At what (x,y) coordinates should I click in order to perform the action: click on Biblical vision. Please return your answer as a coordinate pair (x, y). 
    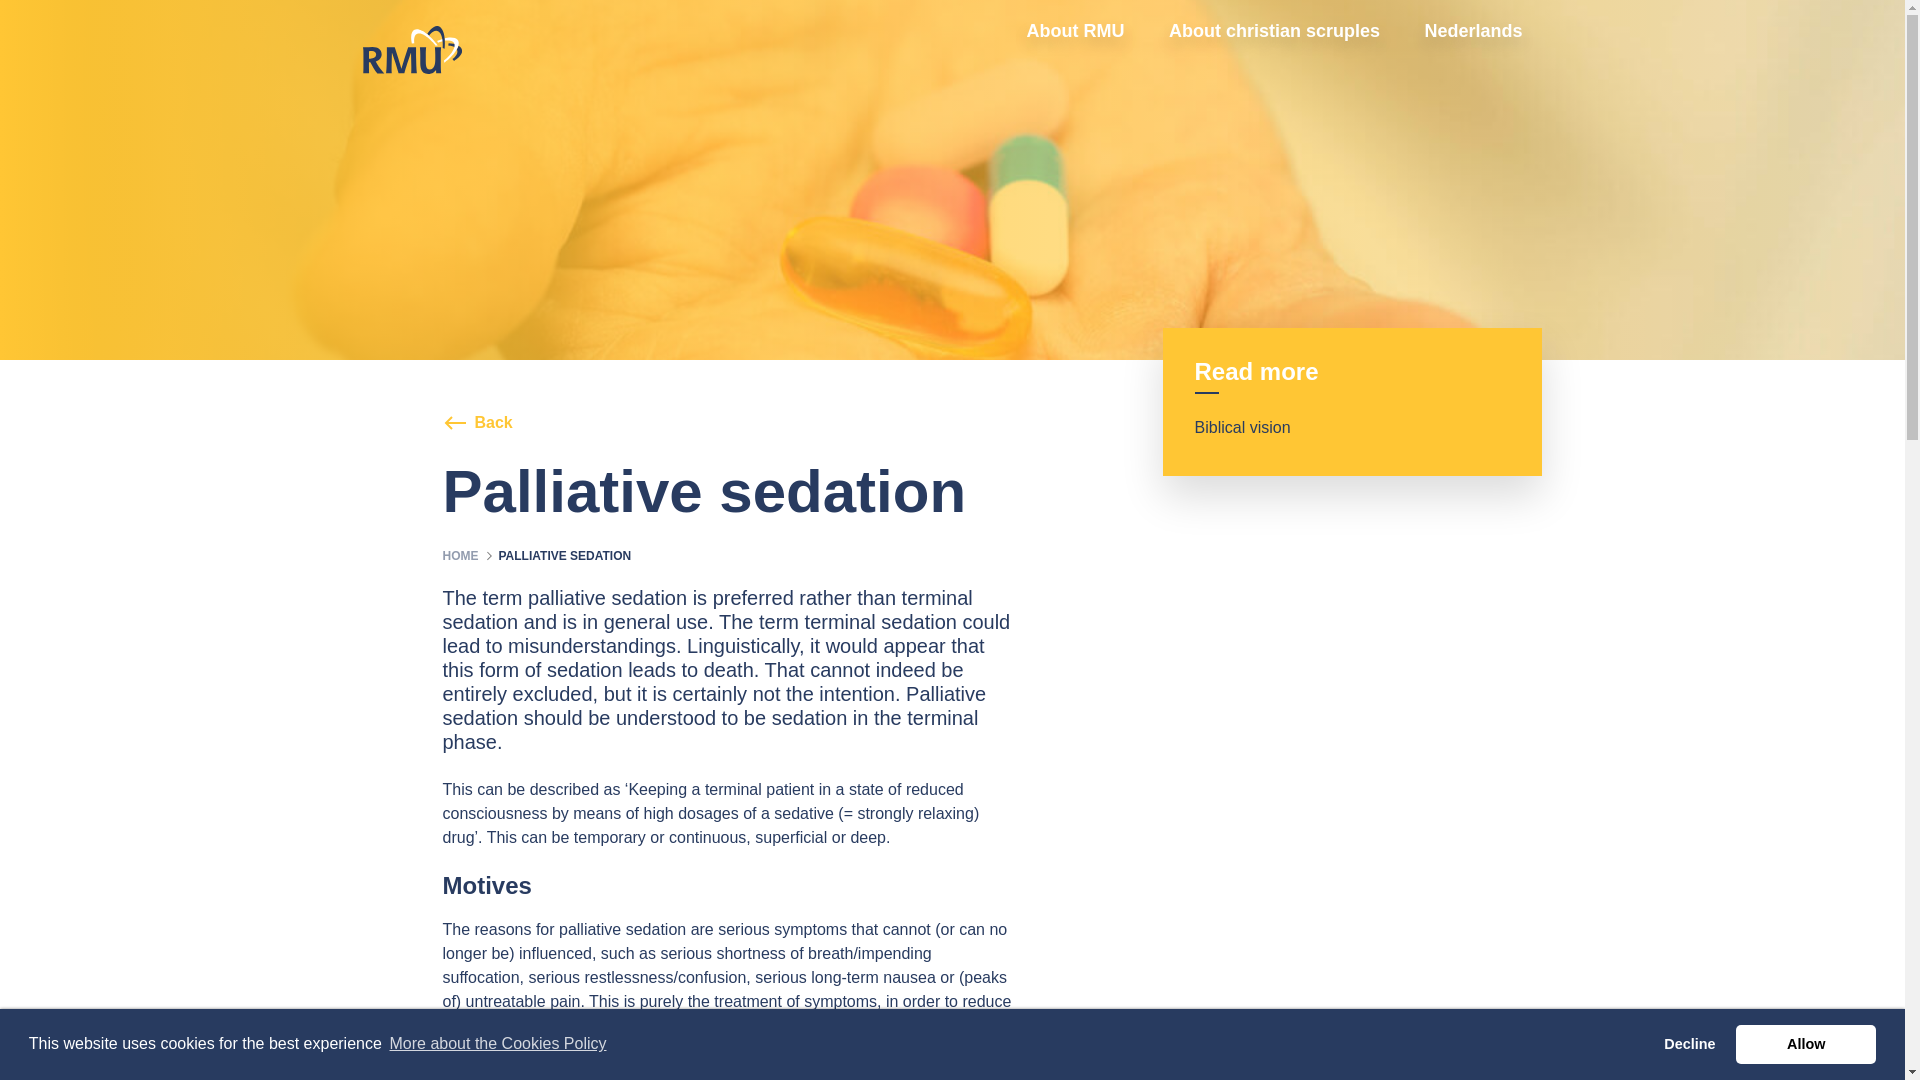
    Looking at the image, I should click on (1258, 427).